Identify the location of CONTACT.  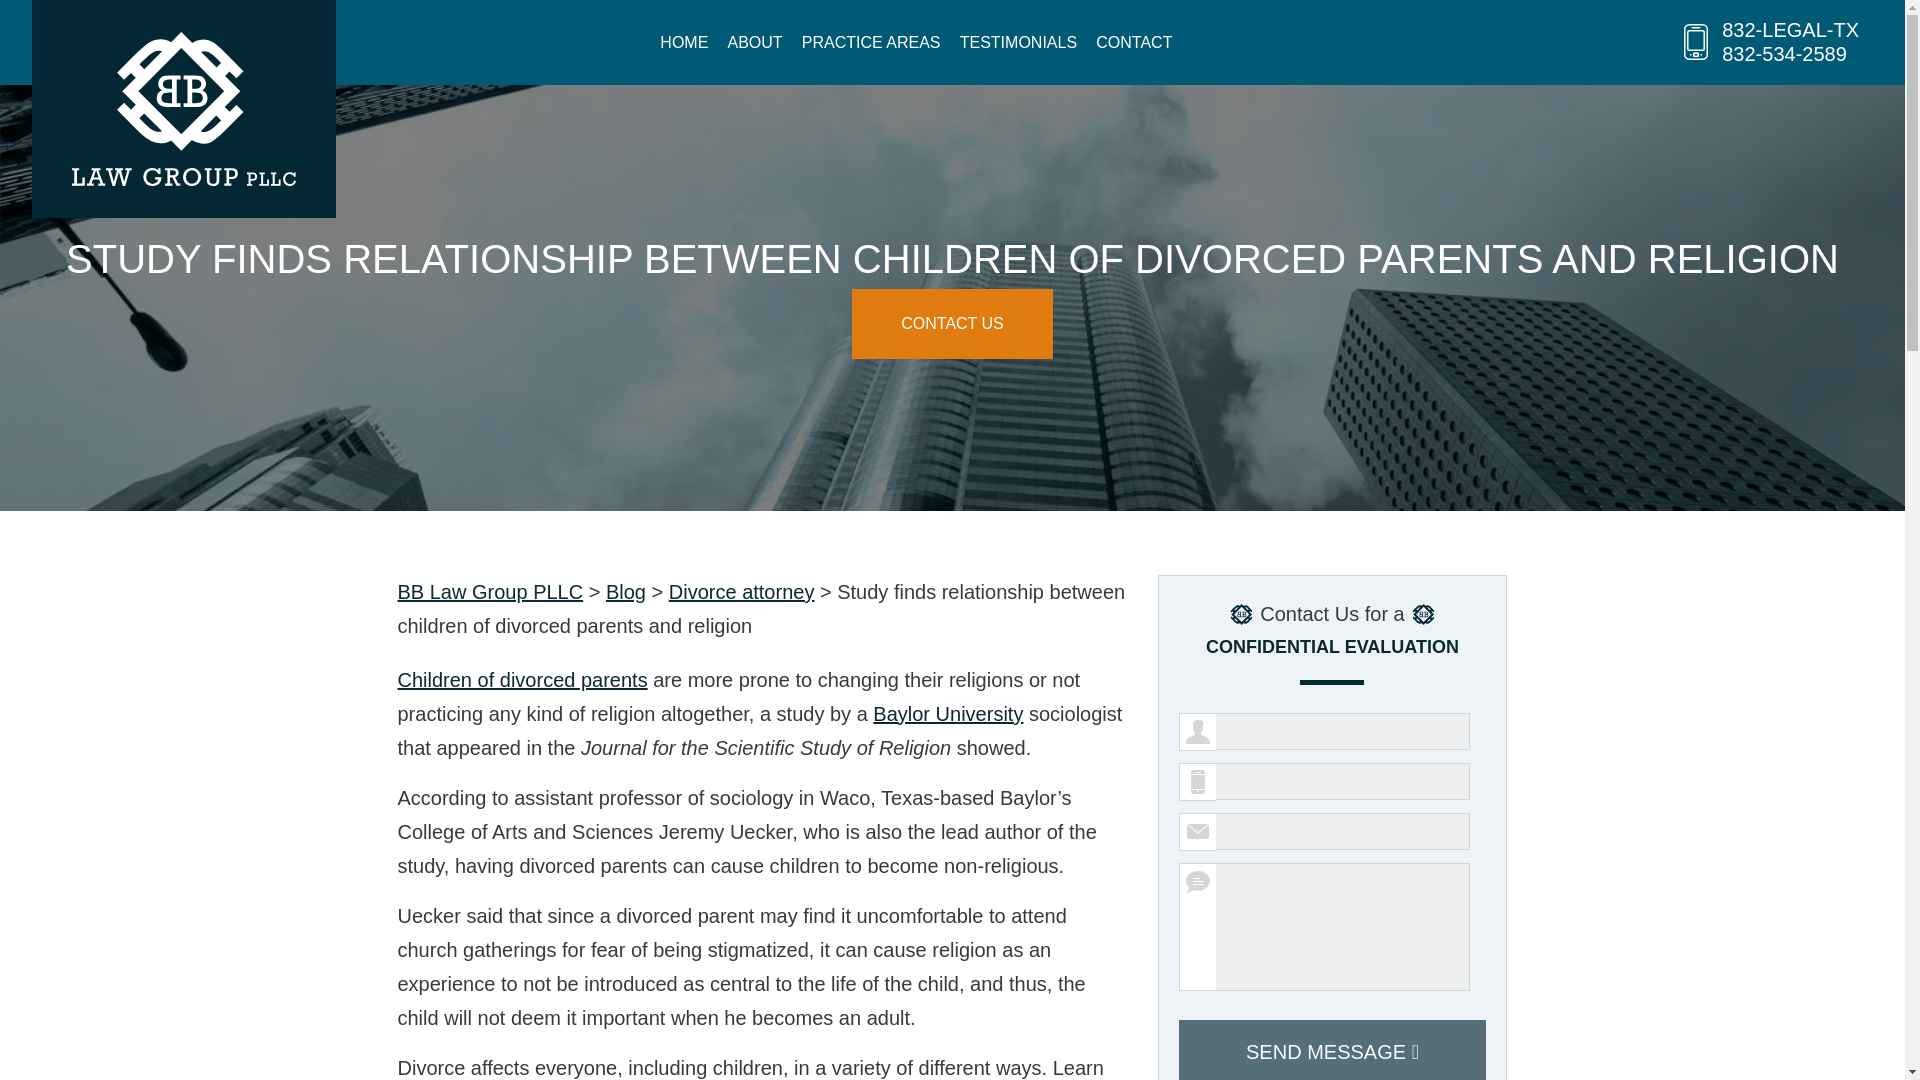
(1134, 42).